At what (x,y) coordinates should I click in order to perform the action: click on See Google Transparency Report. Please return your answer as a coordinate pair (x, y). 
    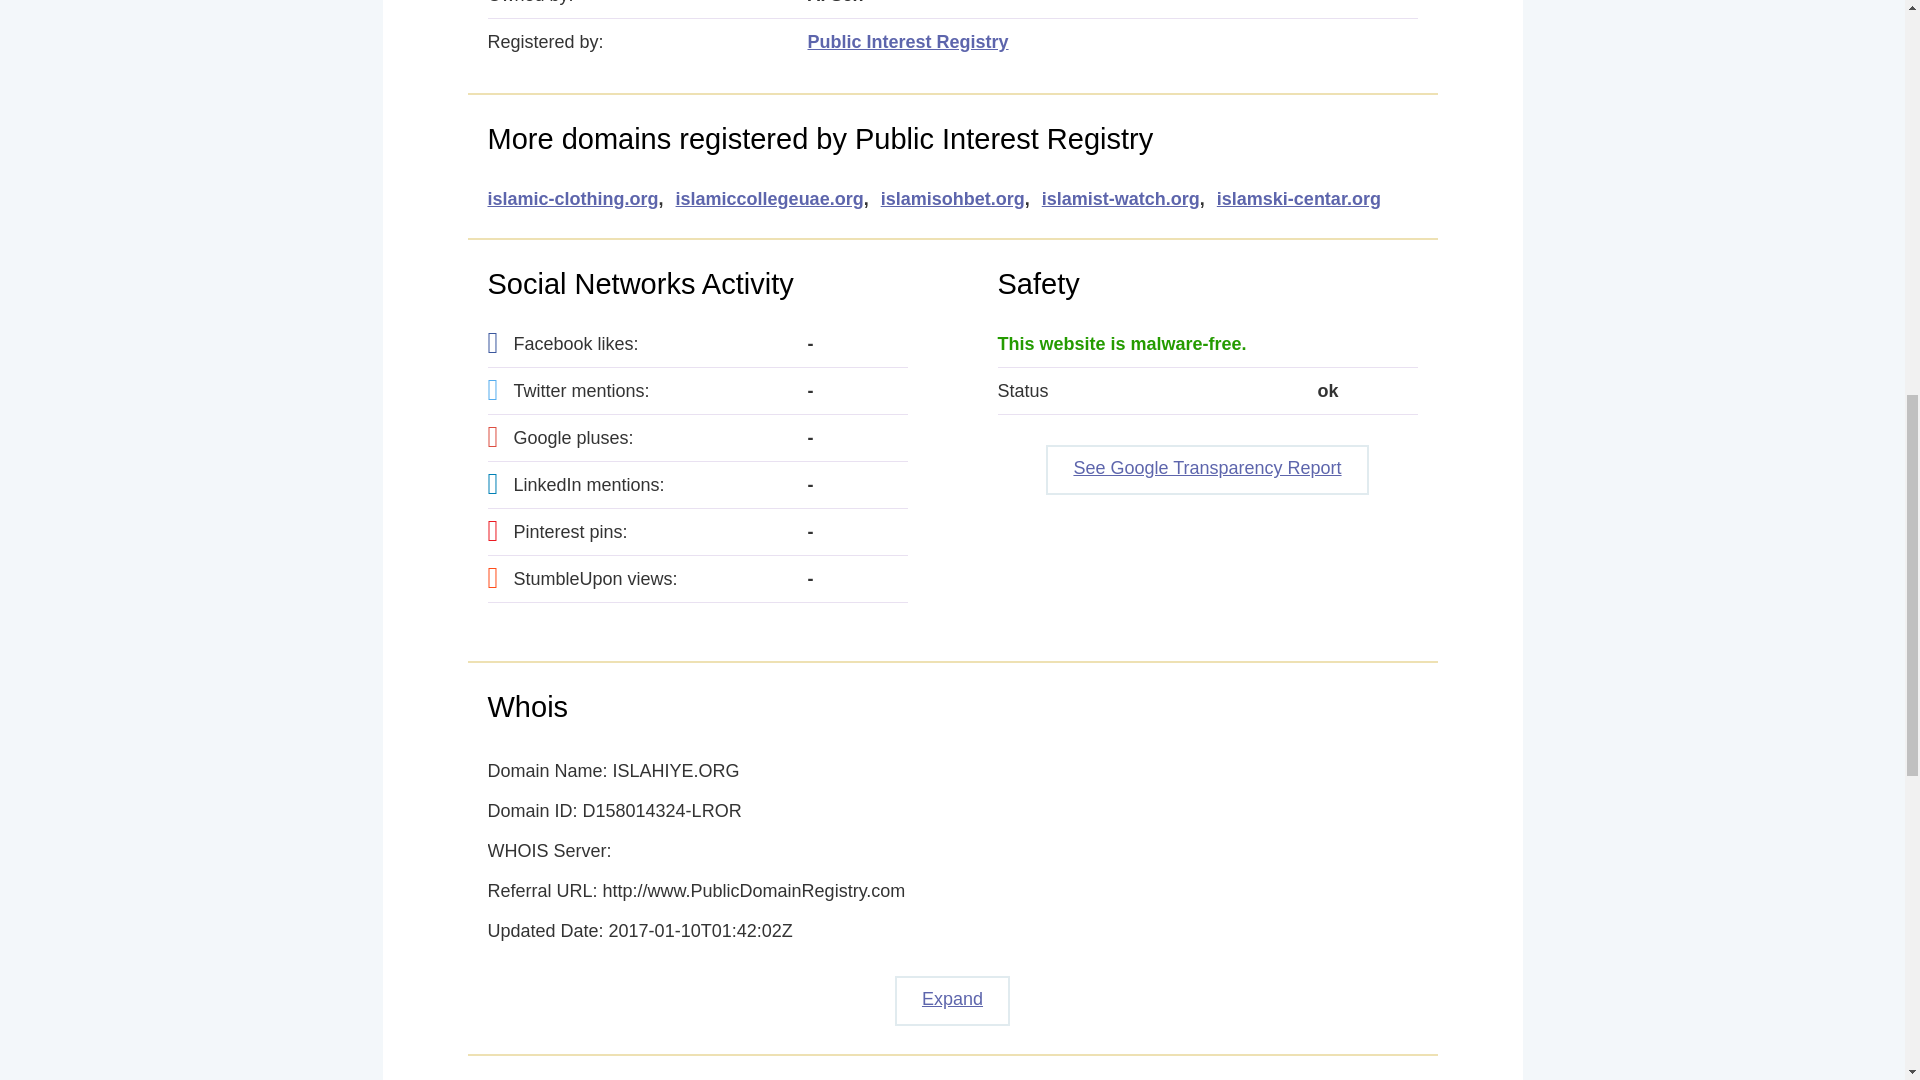
    Looking at the image, I should click on (1206, 469).